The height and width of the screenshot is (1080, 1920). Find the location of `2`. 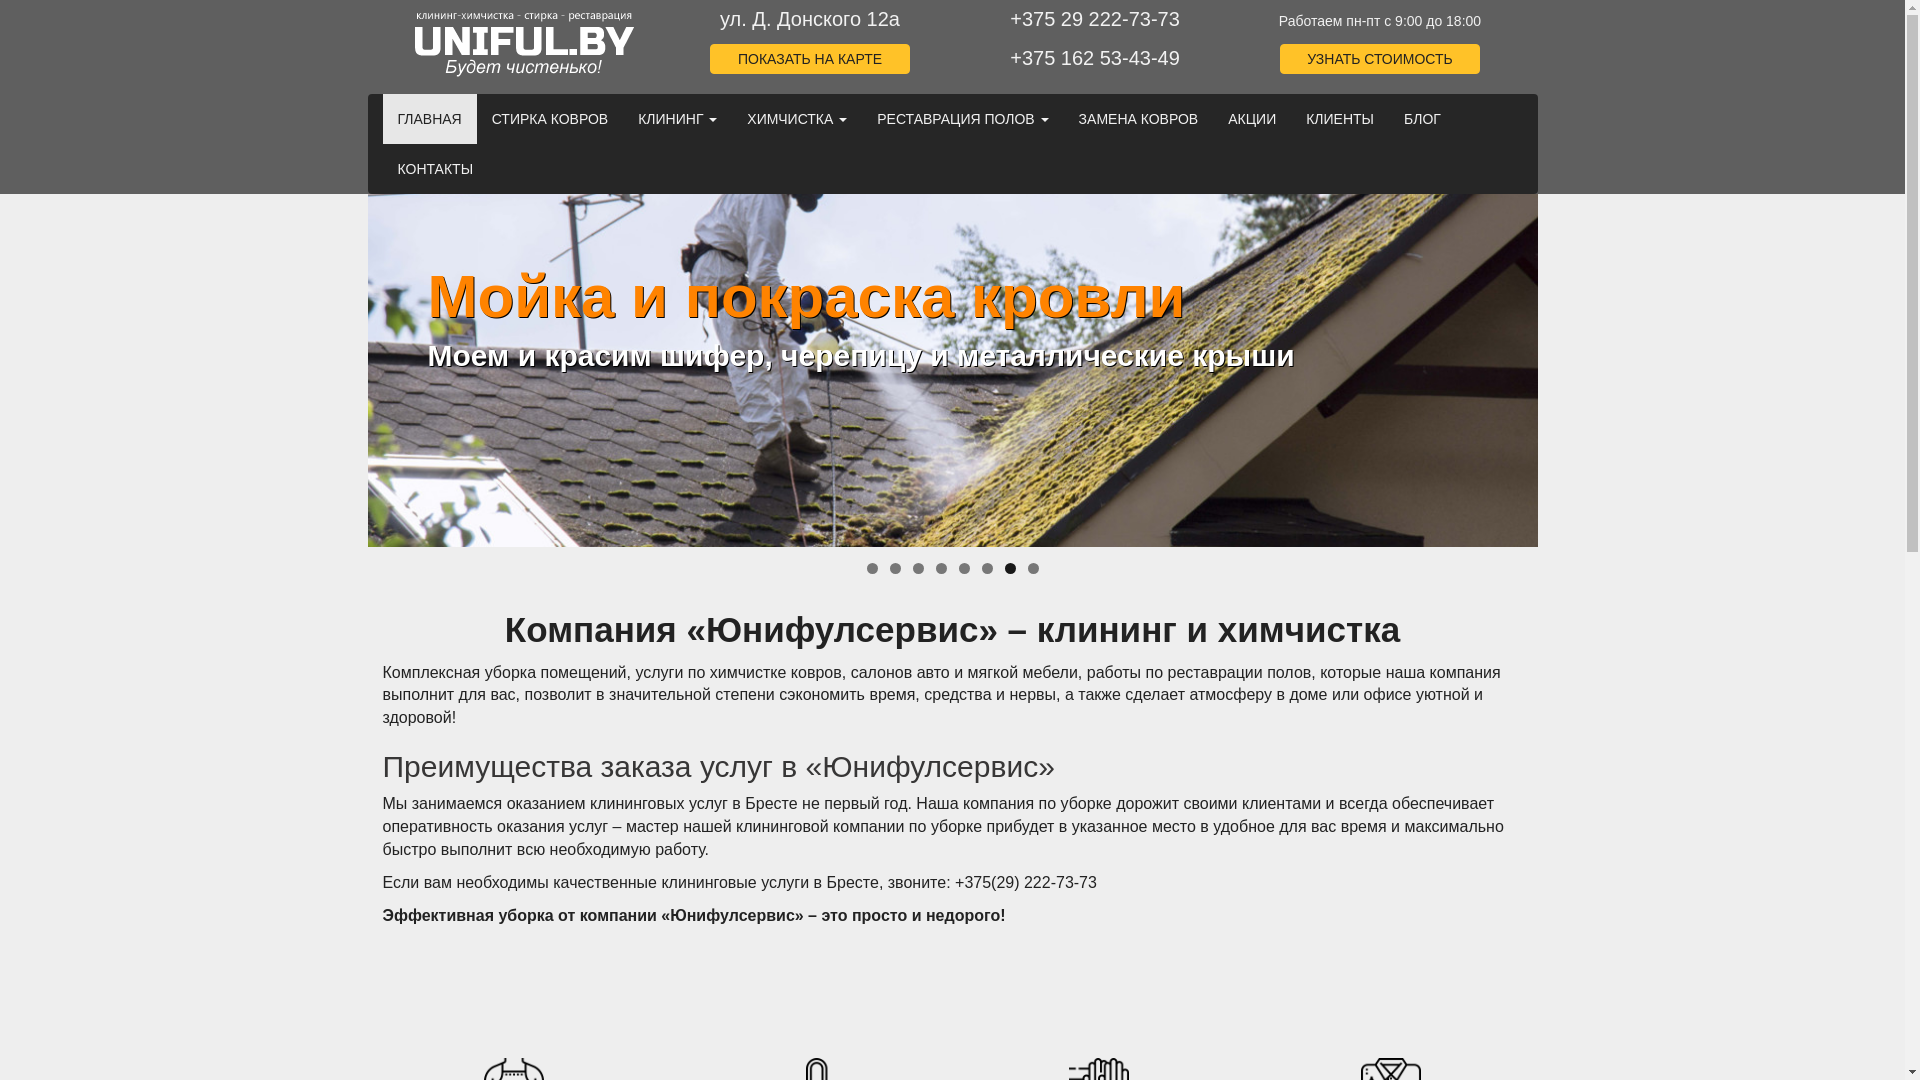

2 is located at coordinates (896, 568).